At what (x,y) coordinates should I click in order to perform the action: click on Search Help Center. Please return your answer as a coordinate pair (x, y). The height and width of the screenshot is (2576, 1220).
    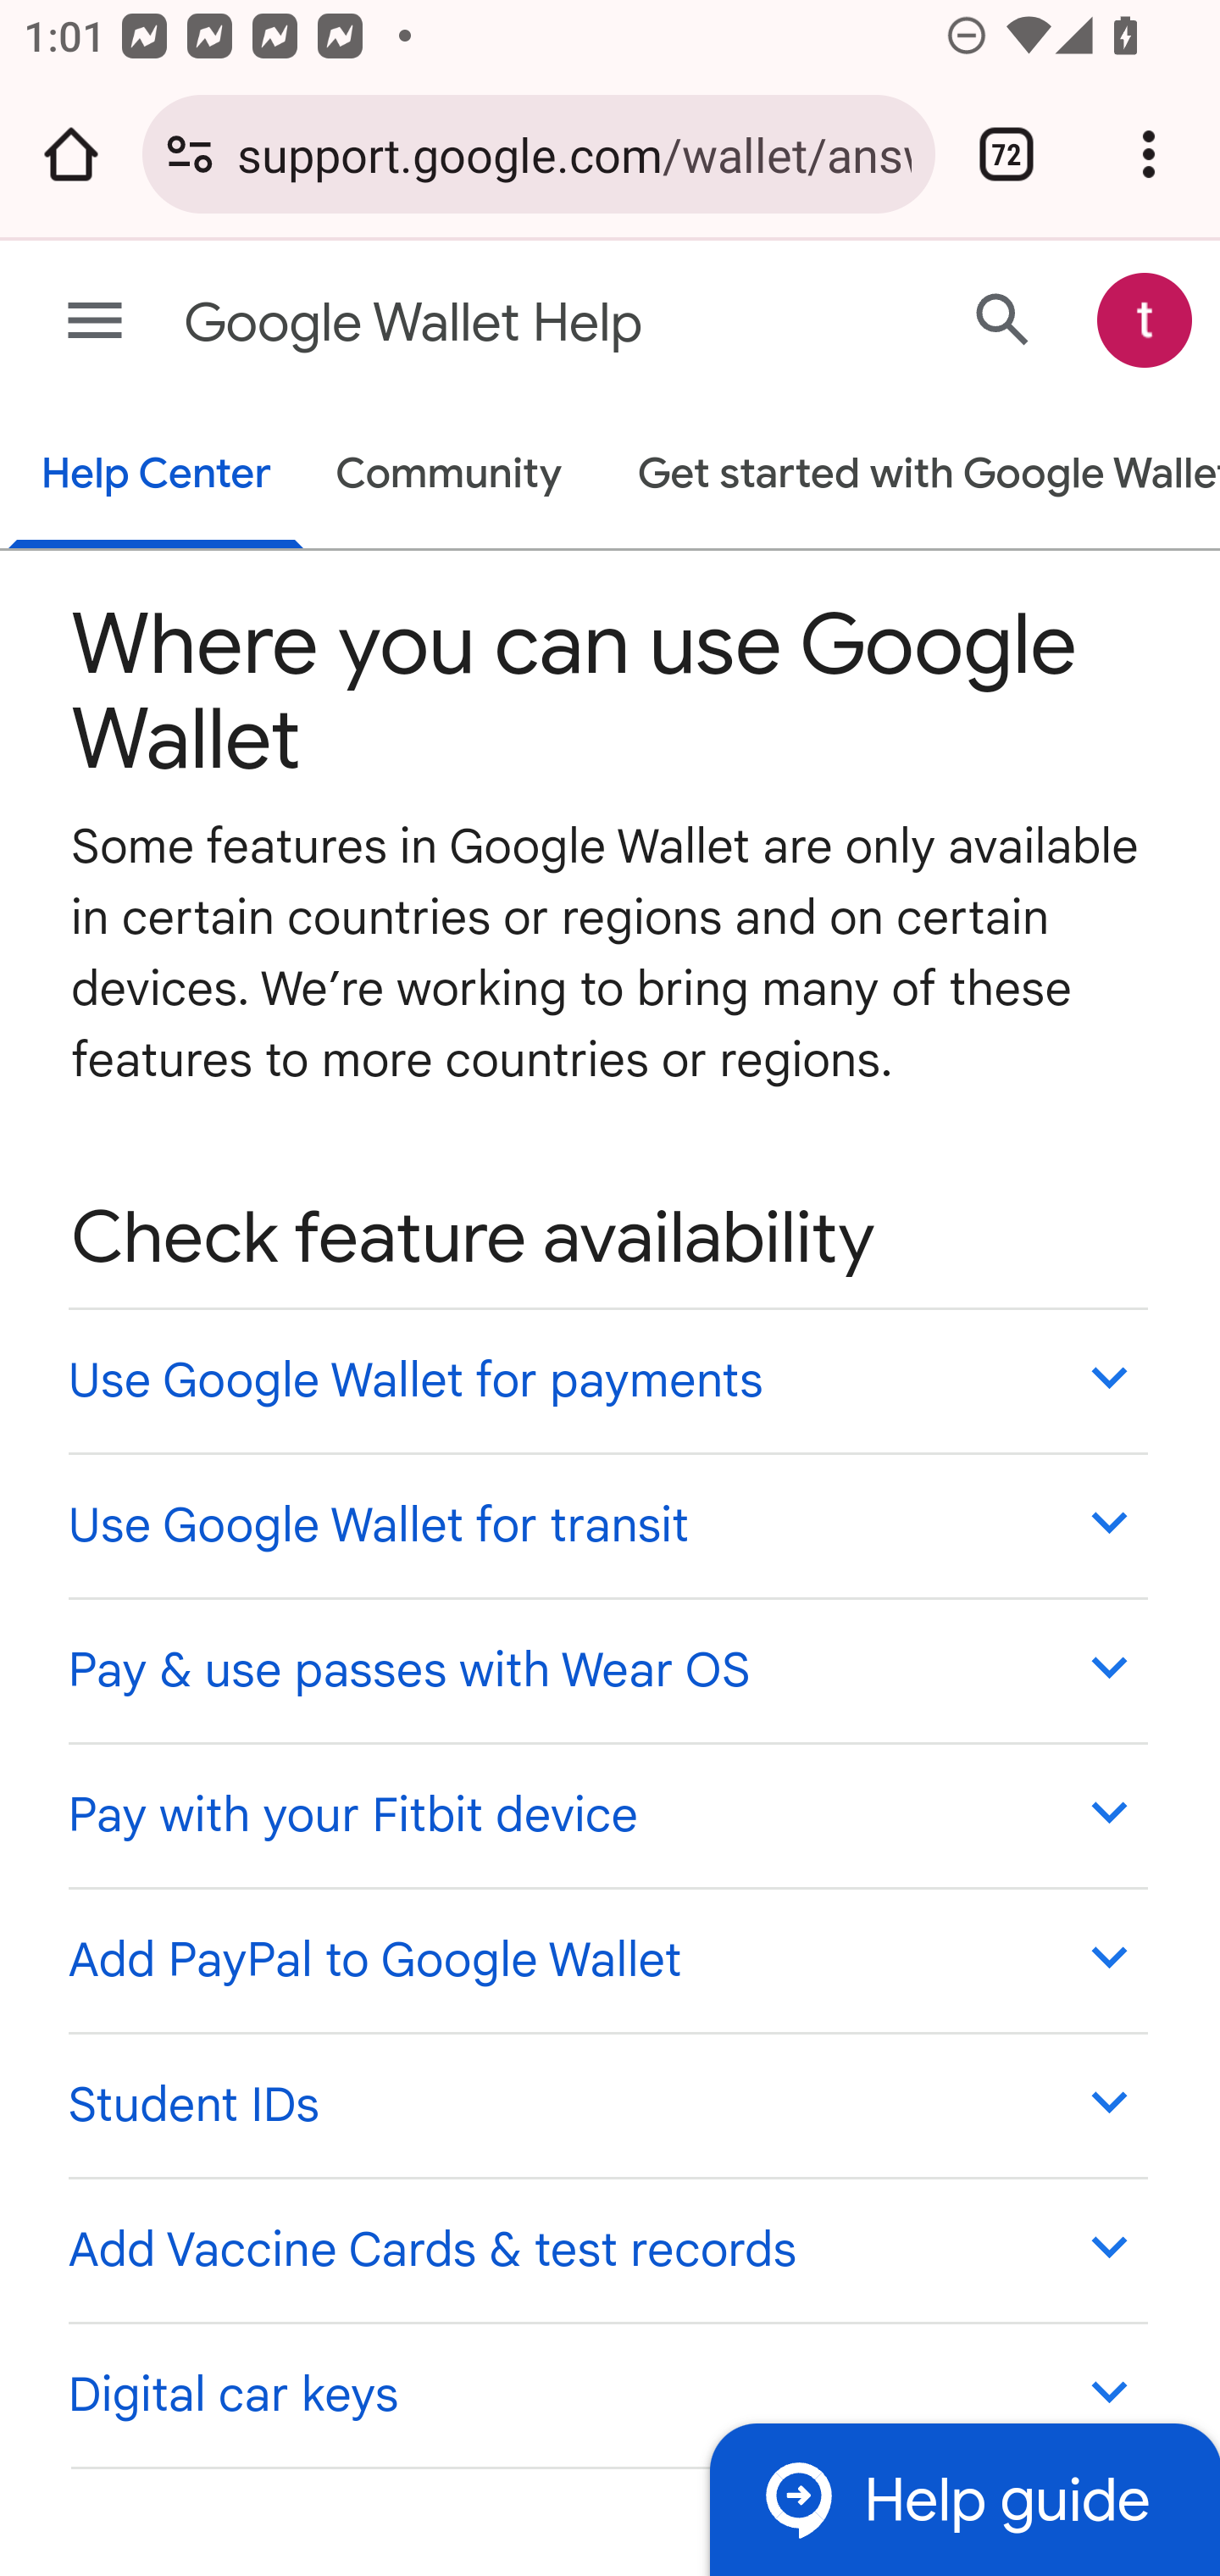
    Looking at the image, I should click on (1003, 319).